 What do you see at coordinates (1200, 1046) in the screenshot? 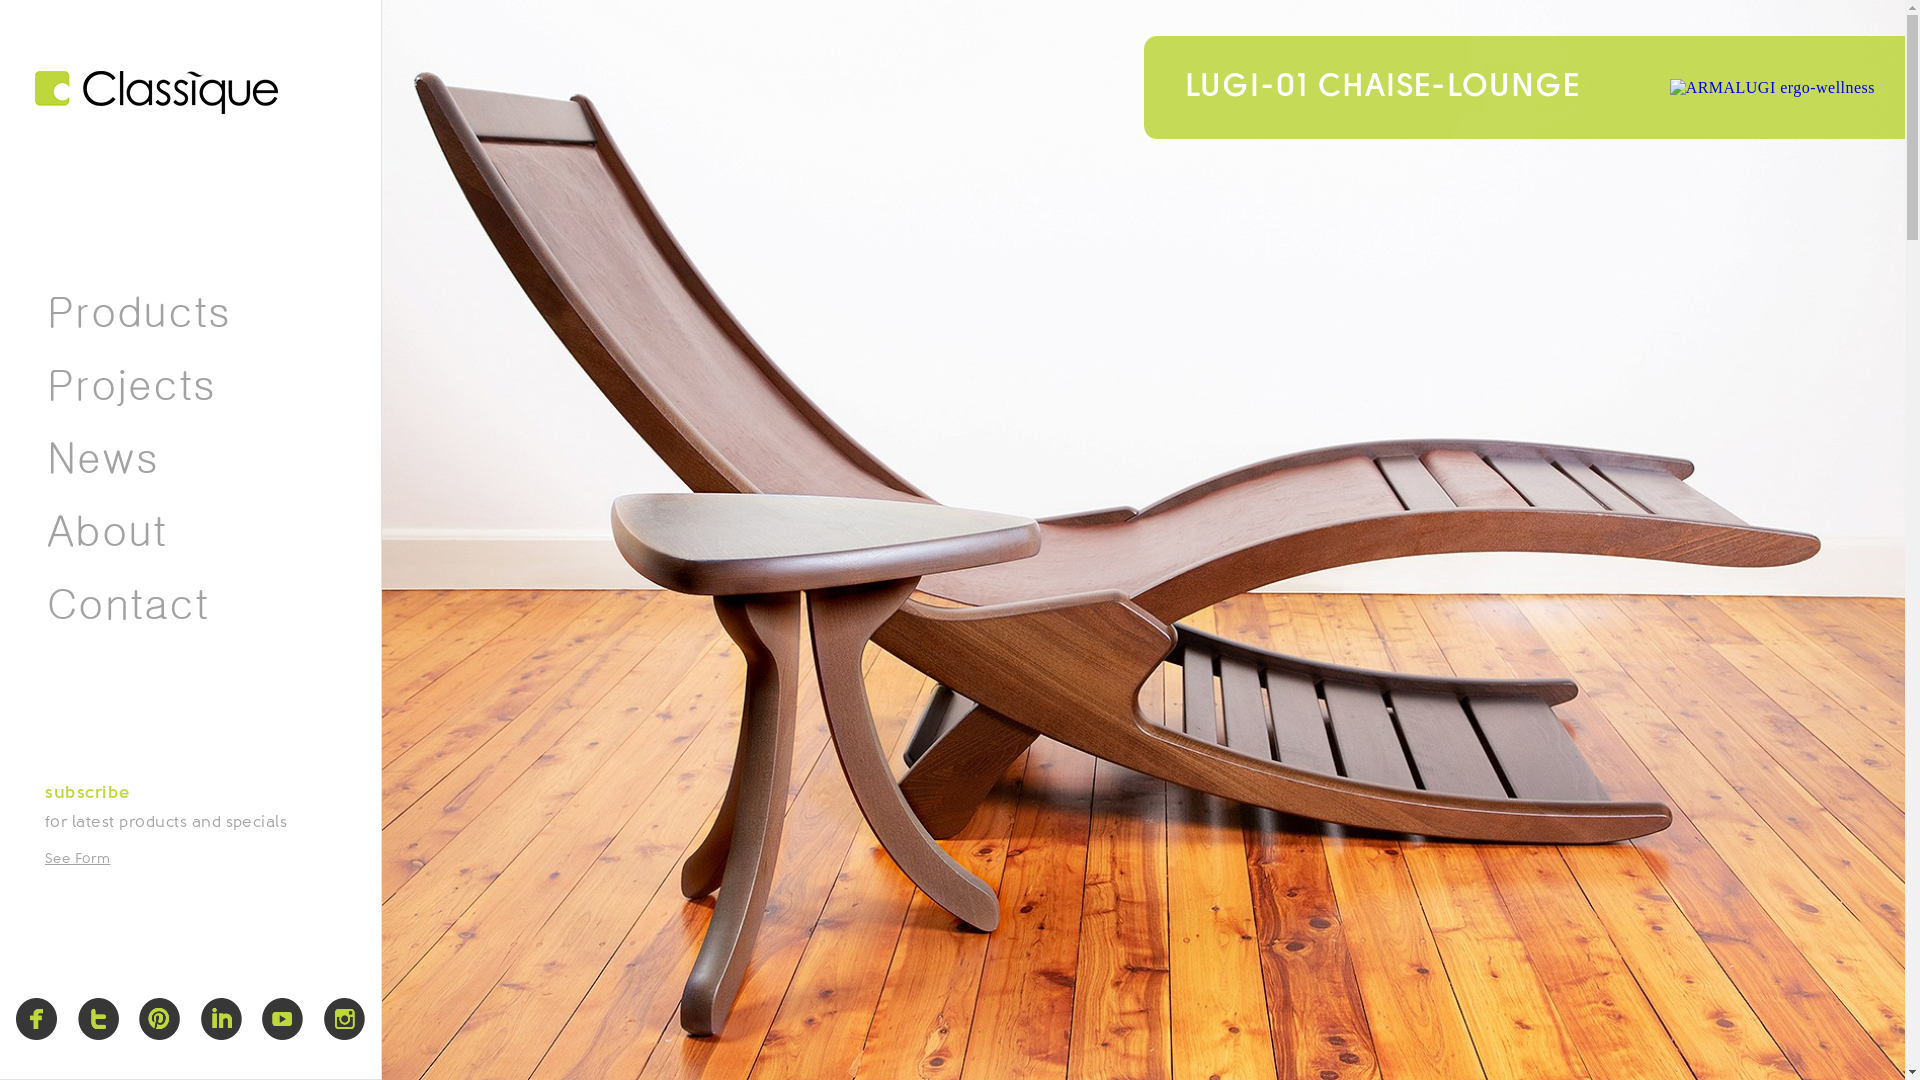
I see `3` at bounding box center [1200, 1046].